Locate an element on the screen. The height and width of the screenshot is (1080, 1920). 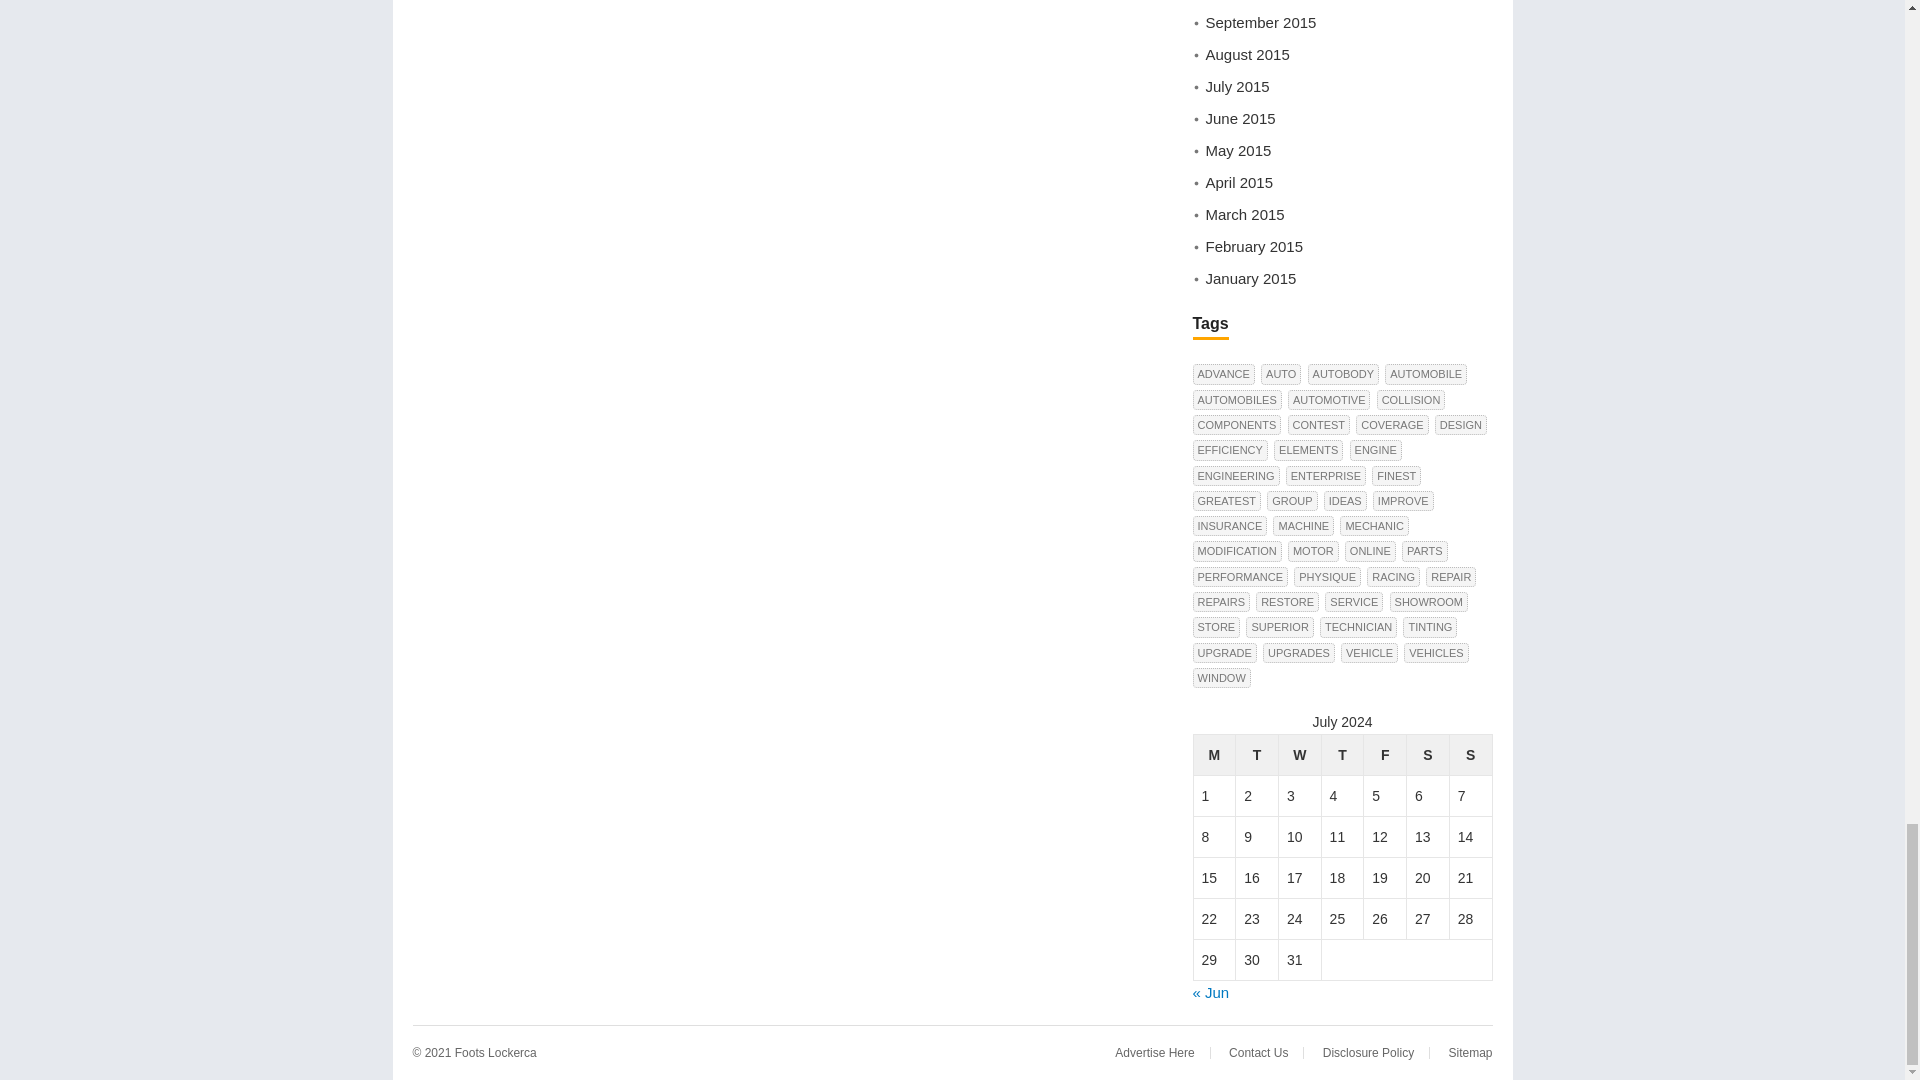
Tuesday is located at coordinates (1257, 756).